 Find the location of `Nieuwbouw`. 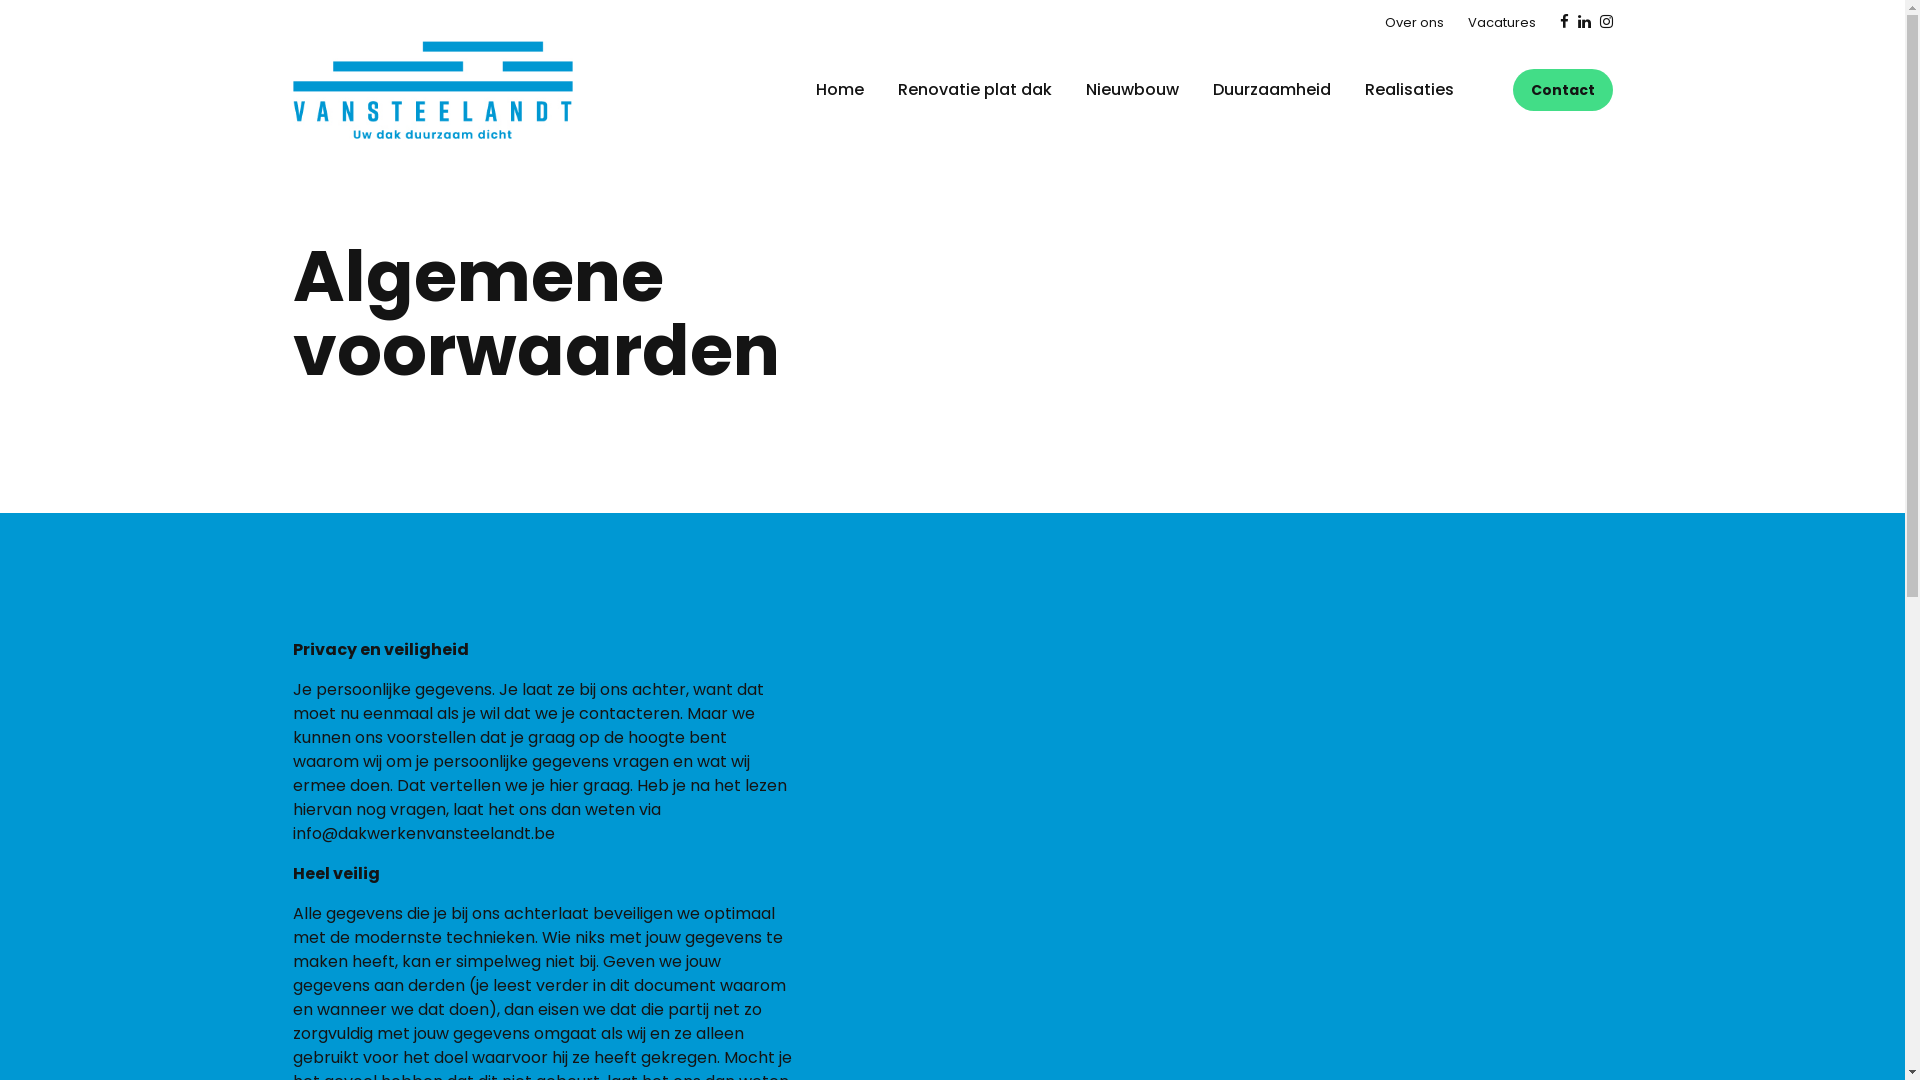

Nieuwbouw is located at coordinates (1134, 90).